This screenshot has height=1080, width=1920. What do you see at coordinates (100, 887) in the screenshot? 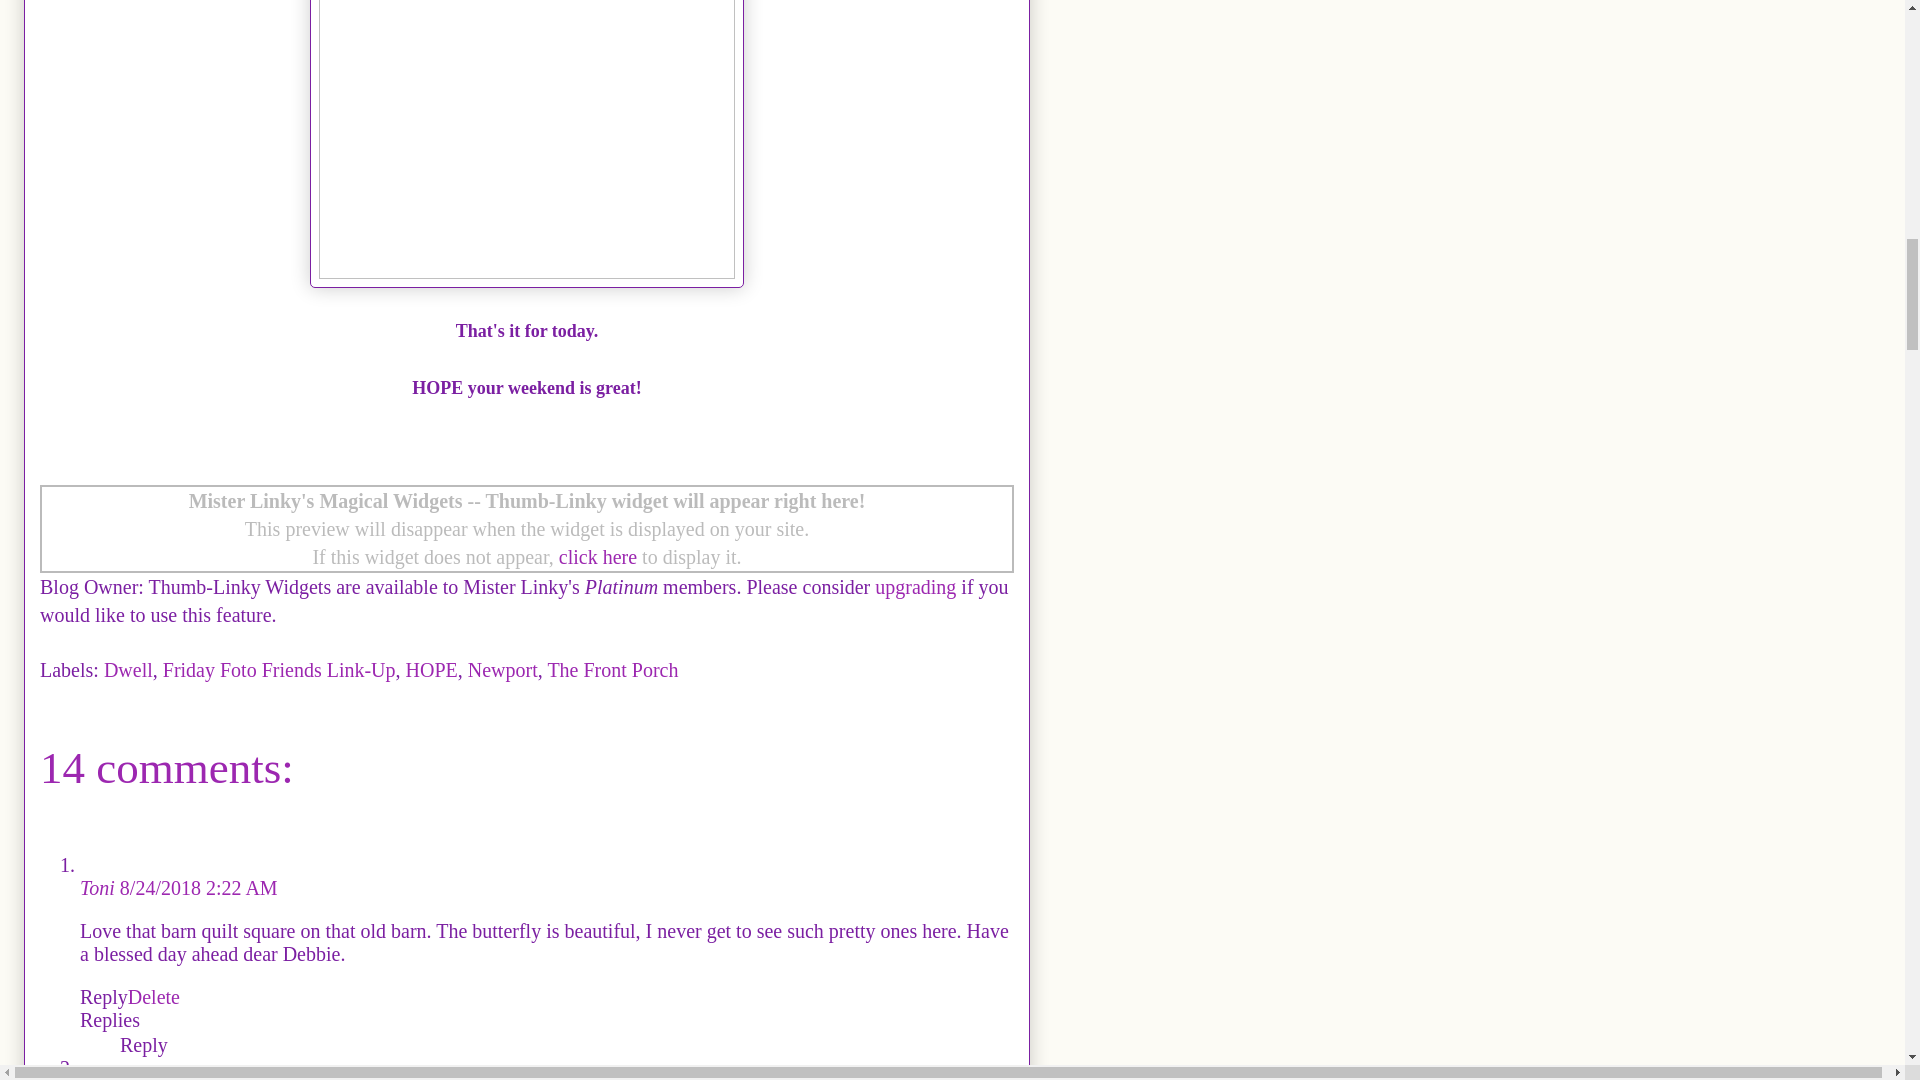
I see `Toni` at bounding box center [100, 887].